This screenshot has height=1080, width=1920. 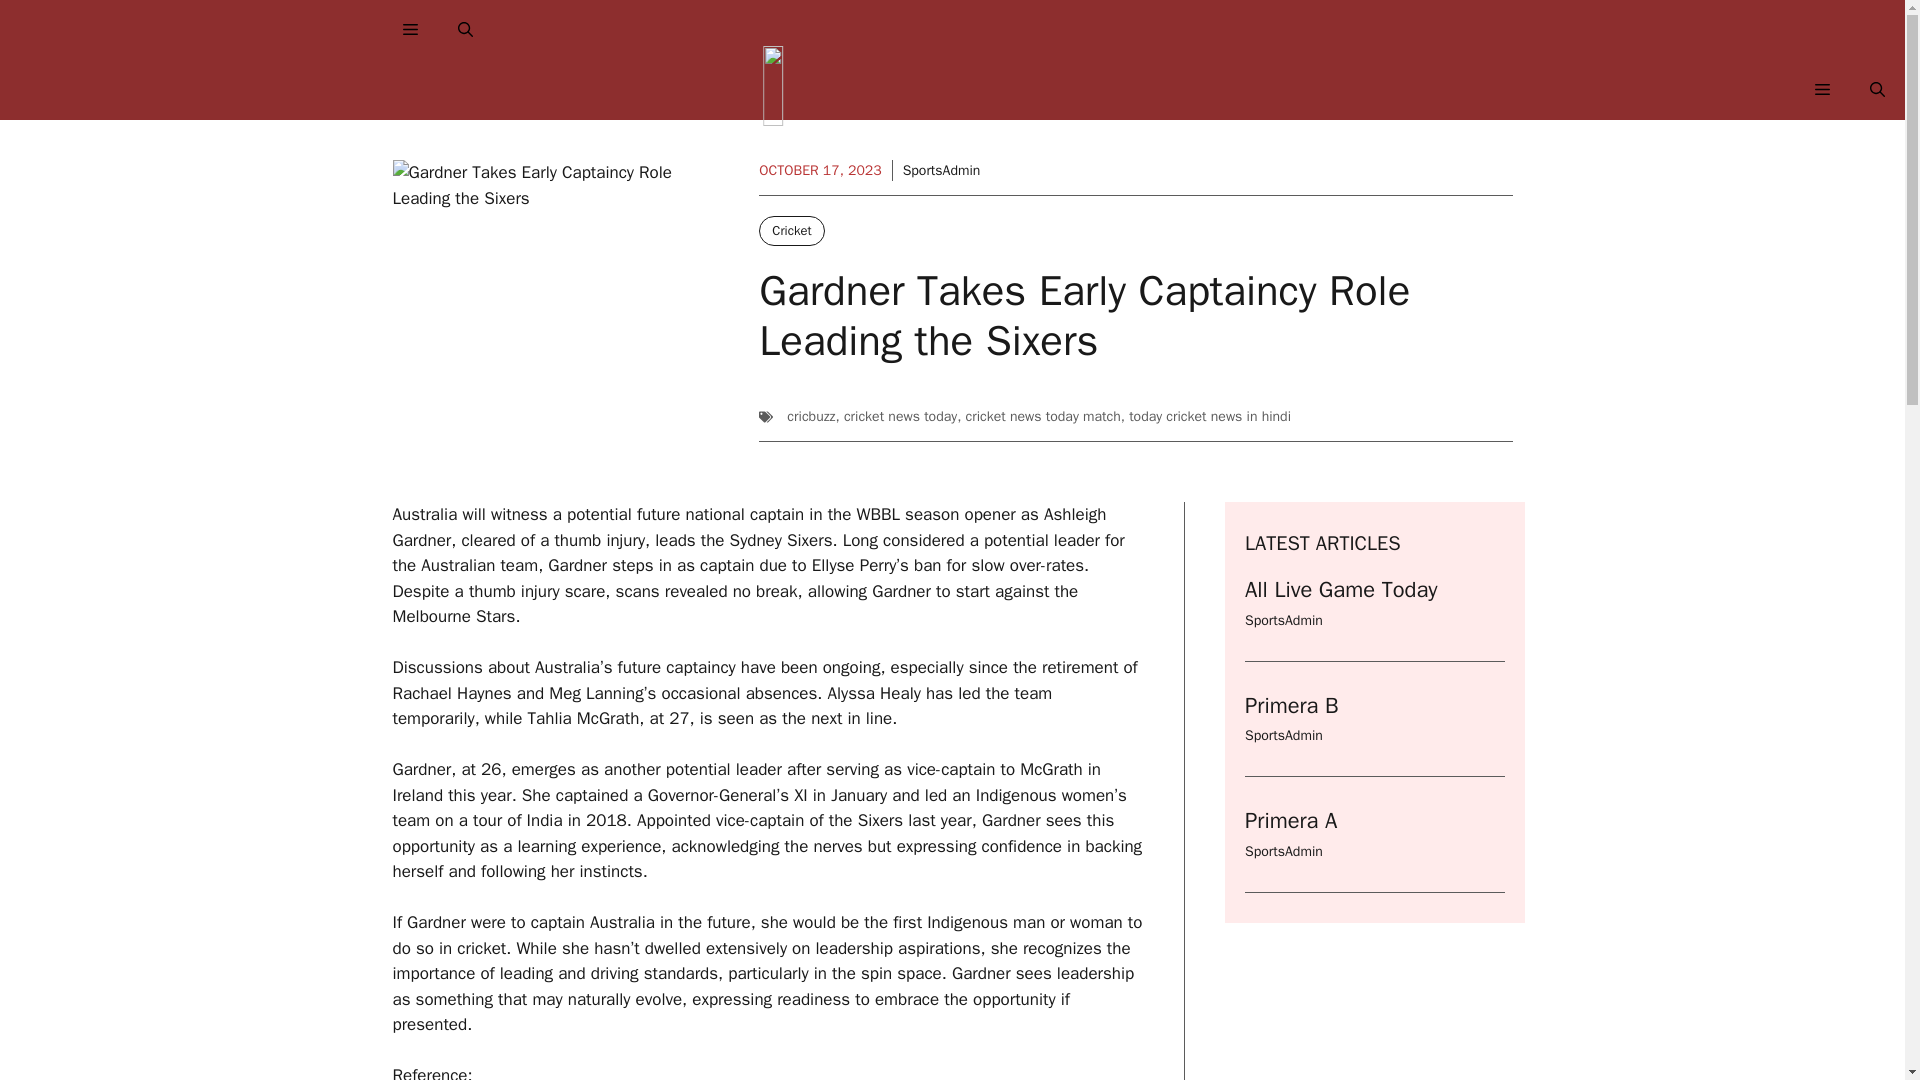 What do you see at coordinates (811, 416) in the screenshot?
I see `cricbuzz` at bounding box center [811, 416].